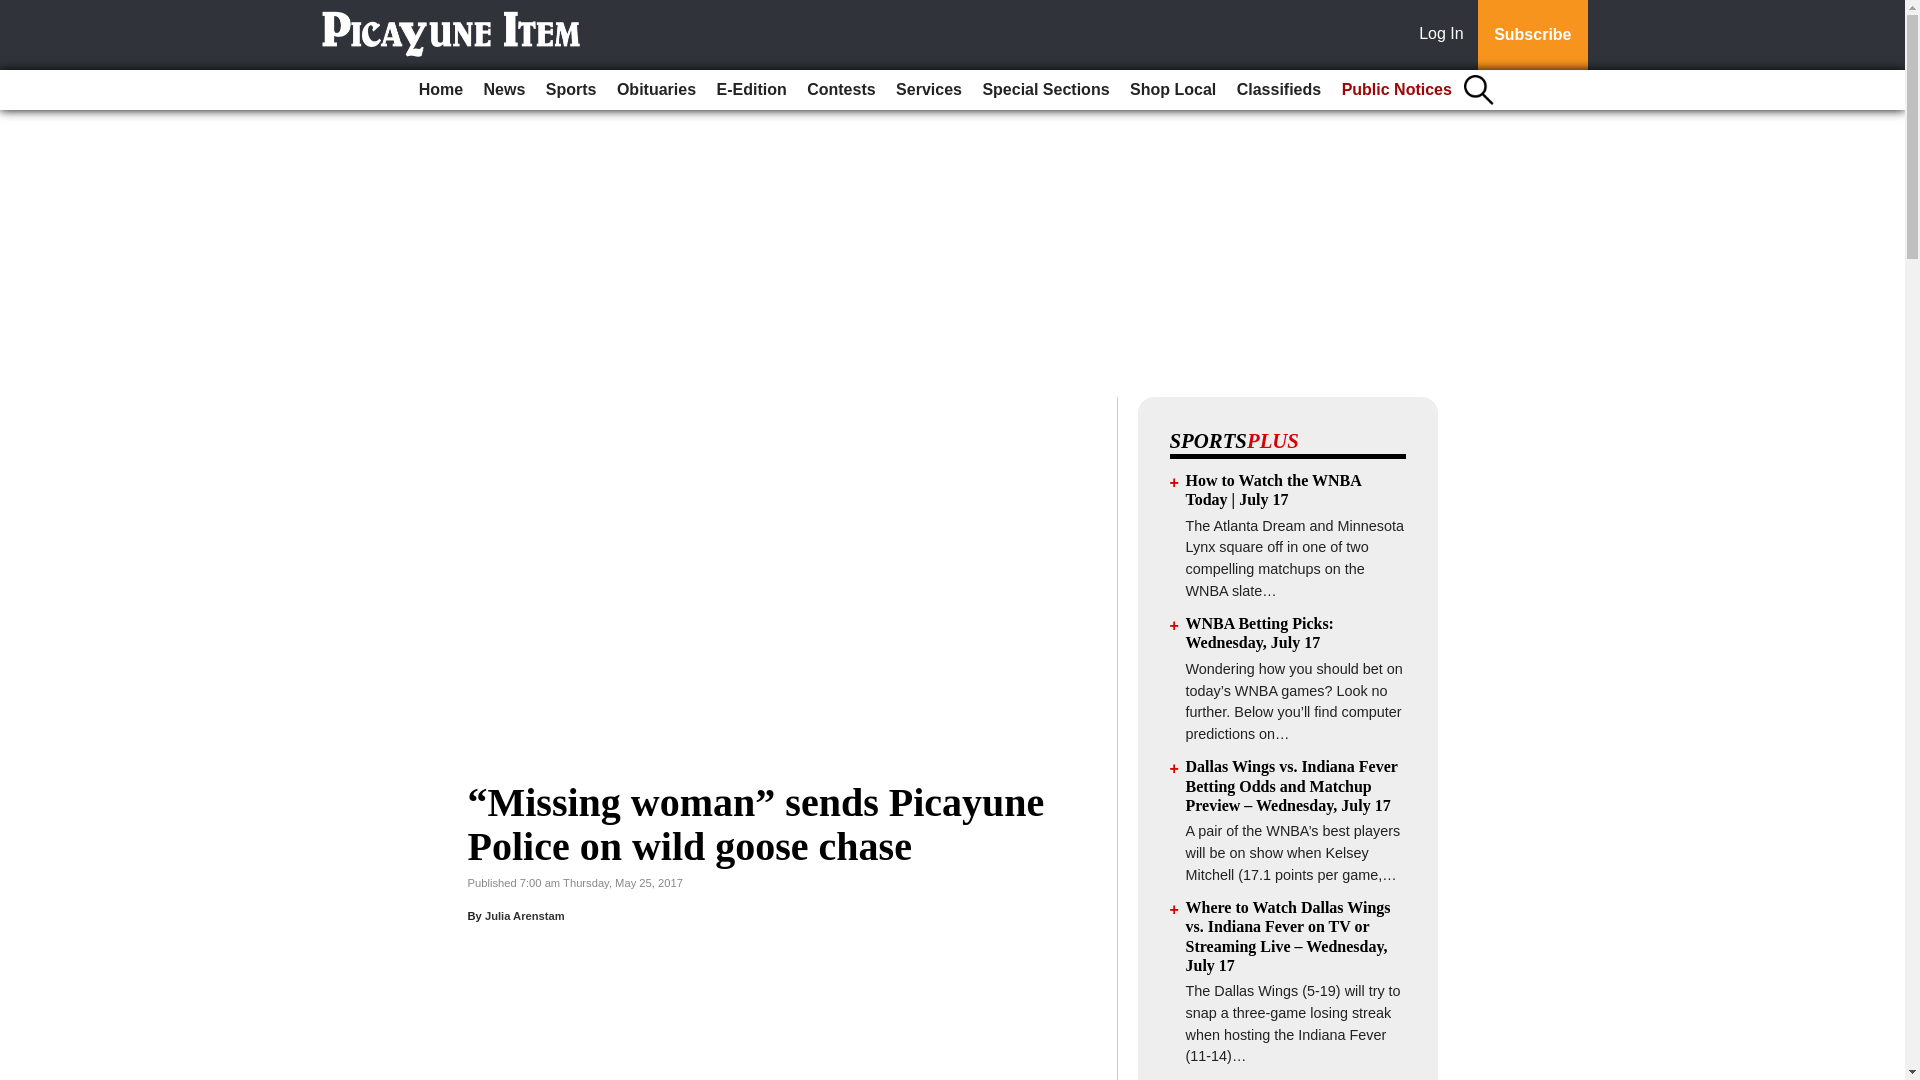 The width and height of the screenshot is (1920, 1080). Describe the element at coordinates (440, 90) in the screenshot. I see `Home` at that location.